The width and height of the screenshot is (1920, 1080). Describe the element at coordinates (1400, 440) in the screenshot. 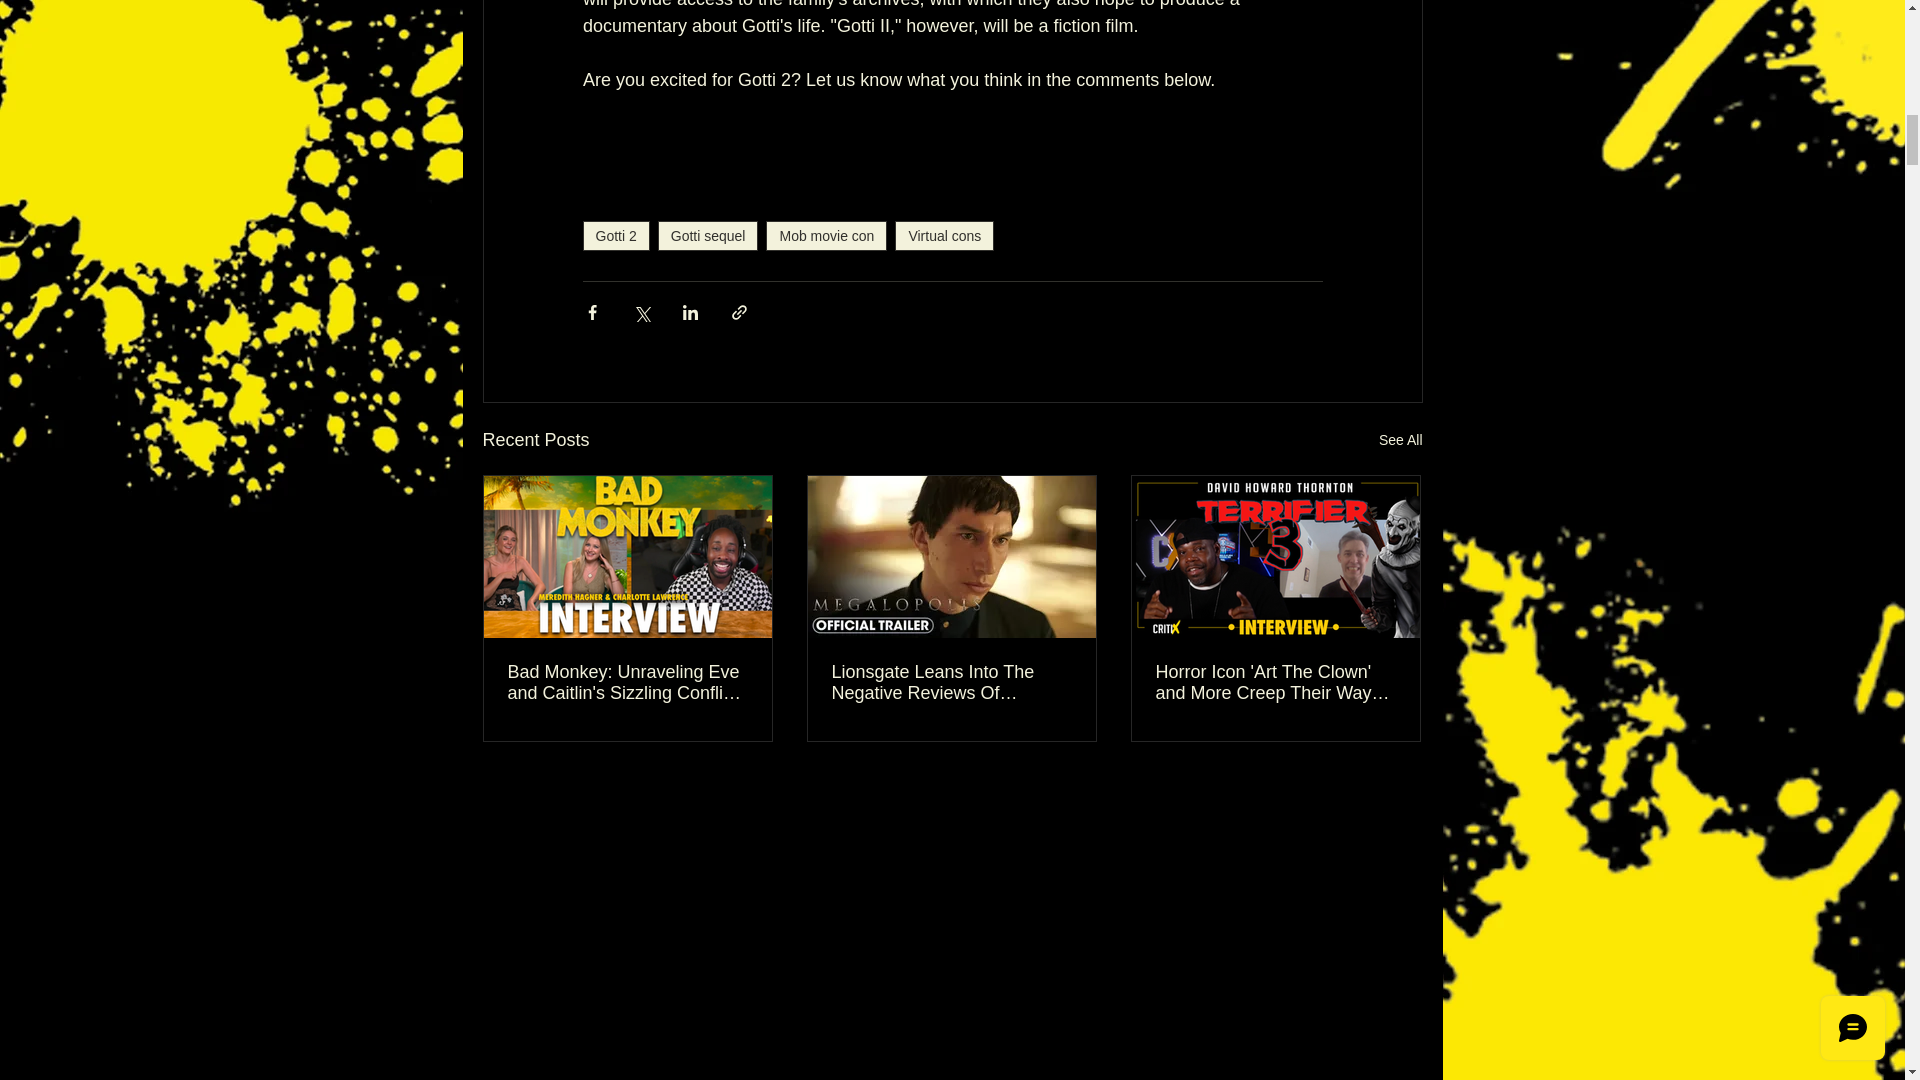

I see `See All` at that location.